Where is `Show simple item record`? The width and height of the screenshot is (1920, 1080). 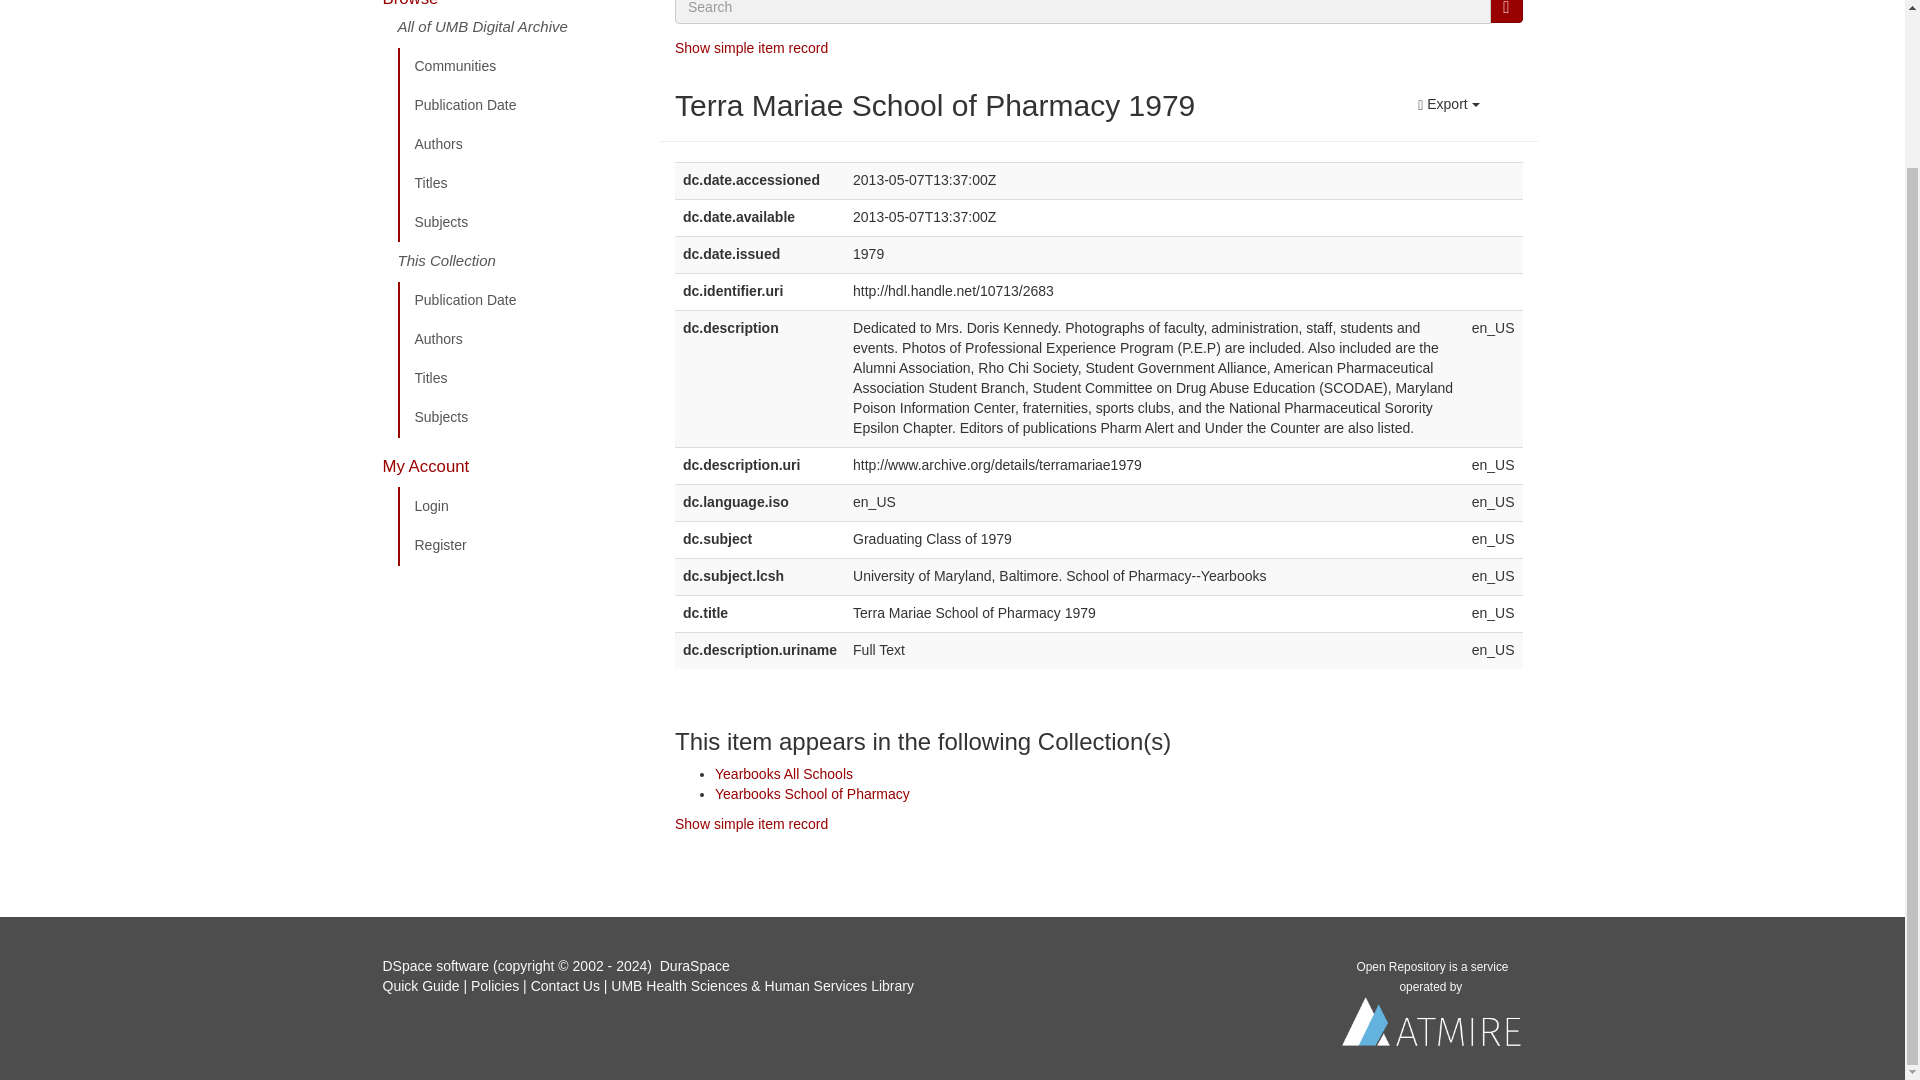
Show simple item record is located at coordinates (751, 824).